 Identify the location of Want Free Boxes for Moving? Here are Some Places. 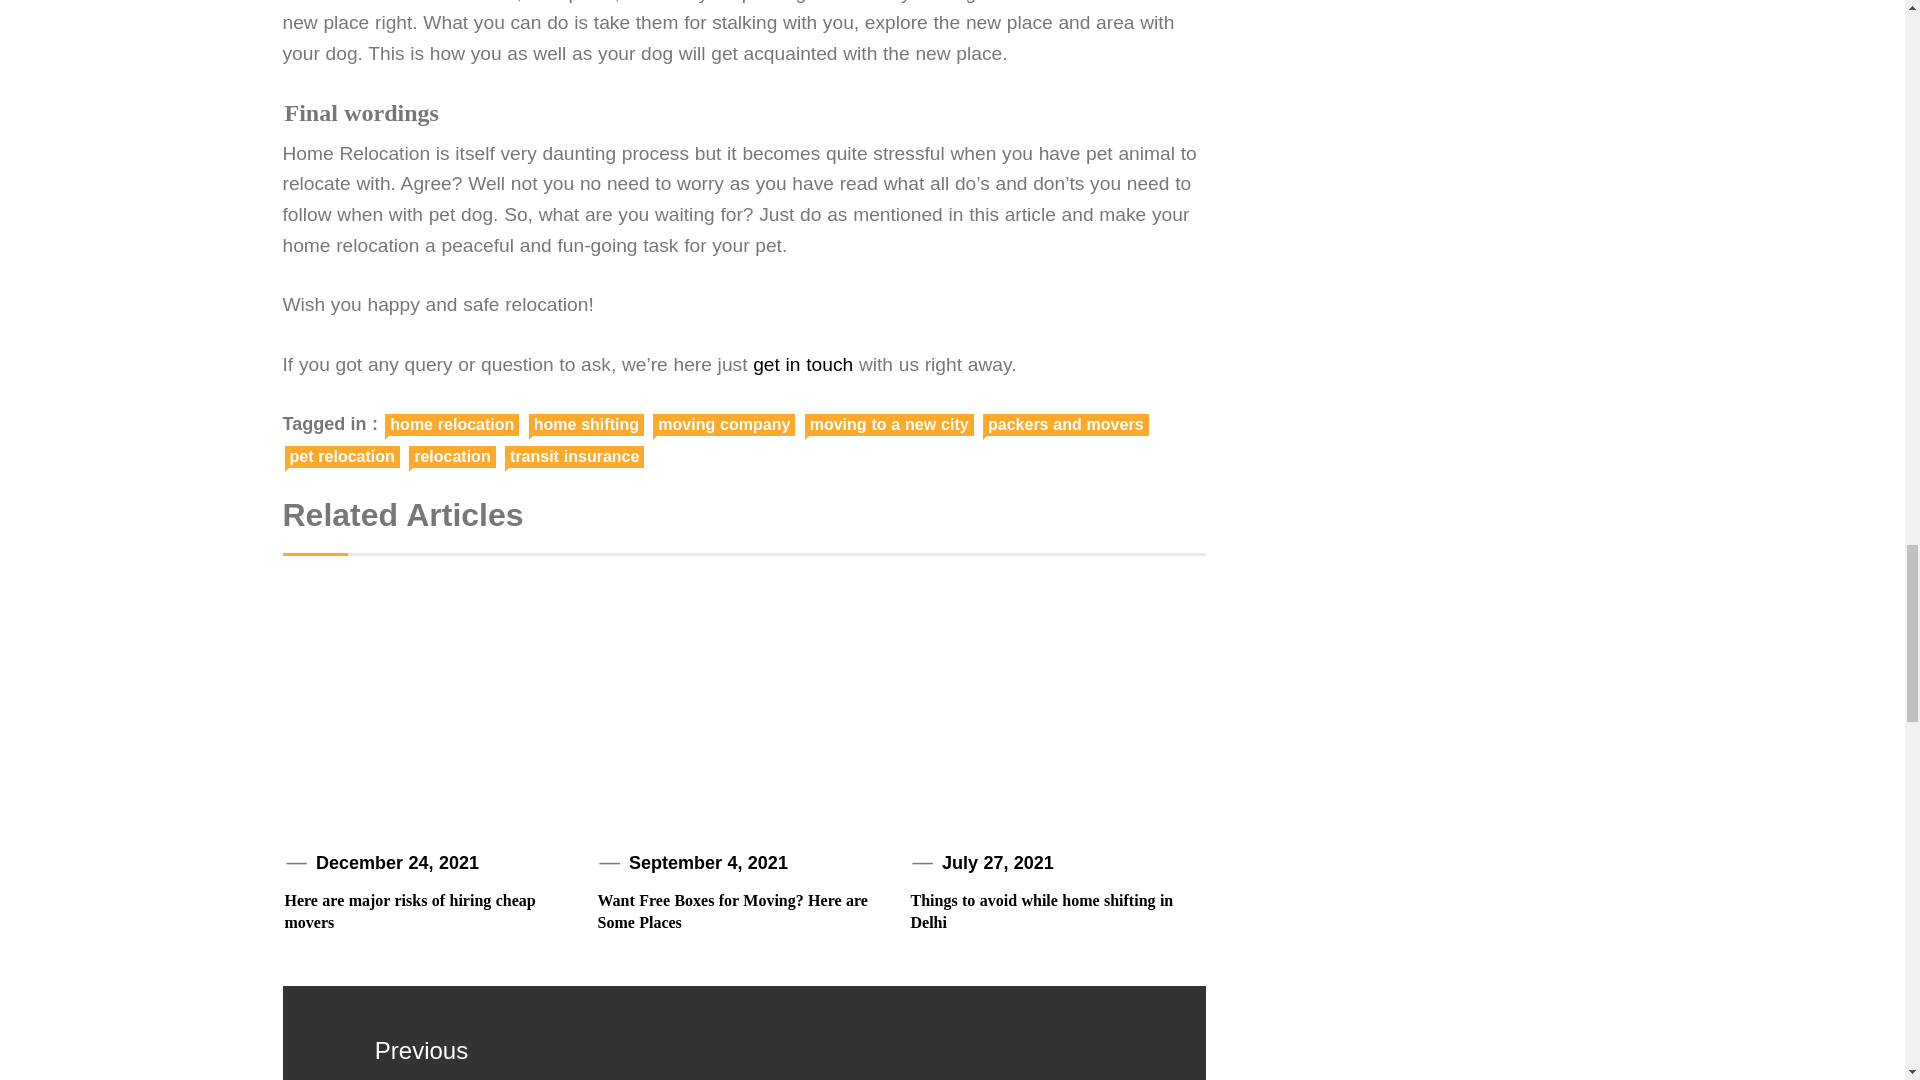
(732, 911).